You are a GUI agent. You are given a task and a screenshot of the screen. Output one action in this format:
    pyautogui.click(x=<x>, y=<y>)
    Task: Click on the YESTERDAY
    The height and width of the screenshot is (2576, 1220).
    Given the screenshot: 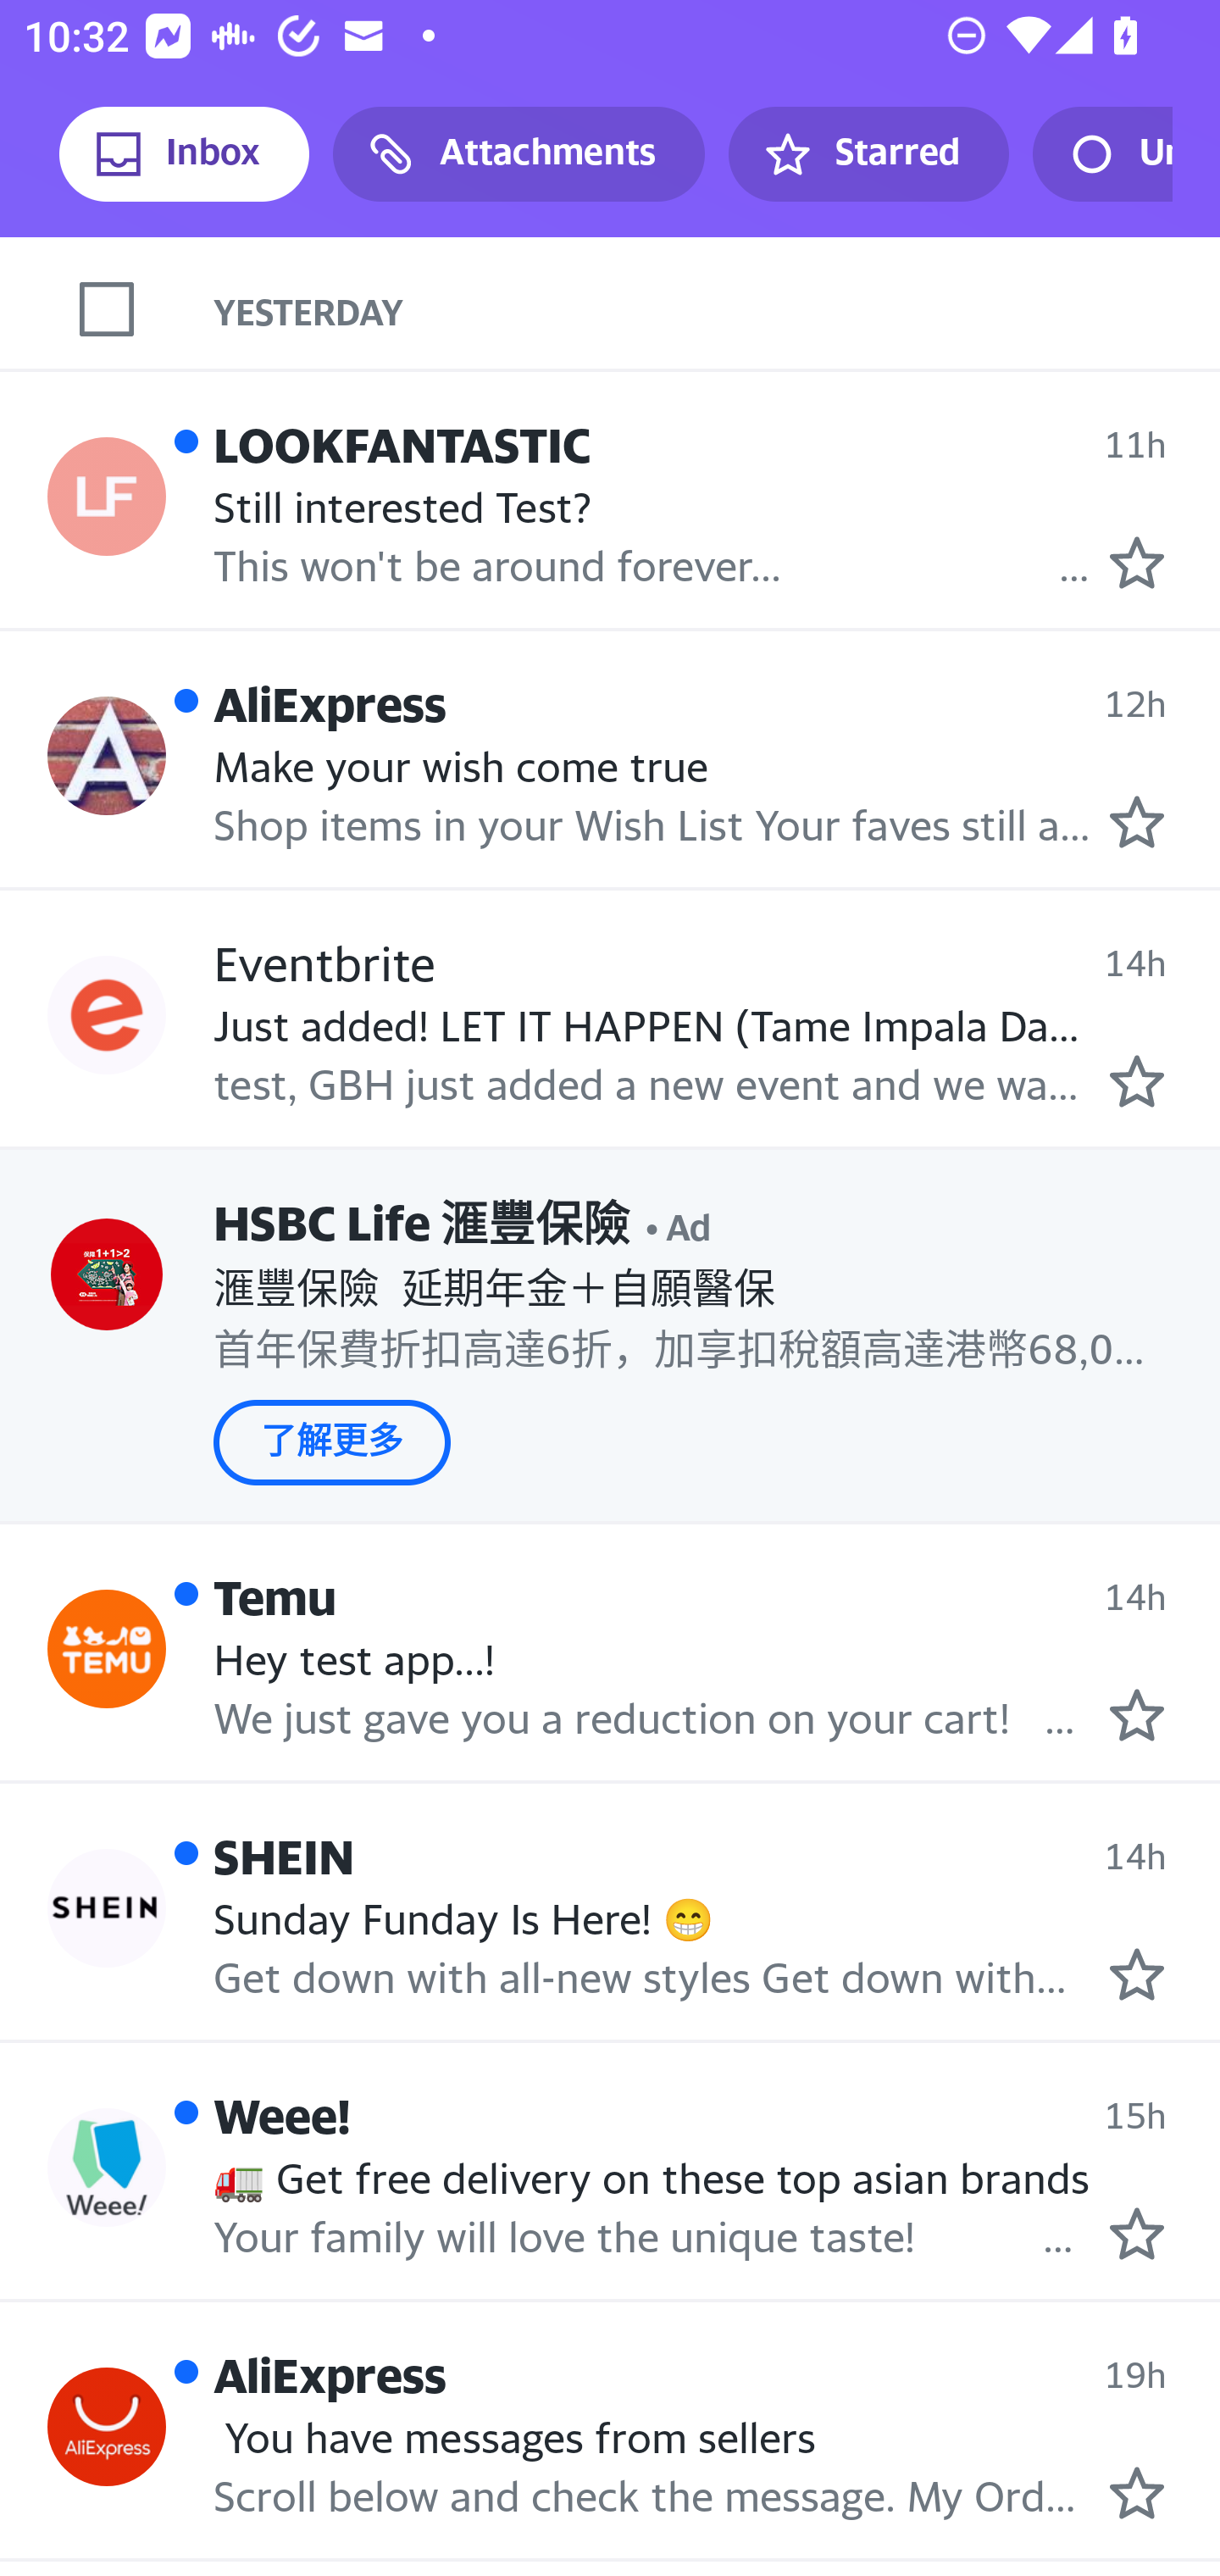 What is the action you would take?
    pyautogui.click(x=717, y=310)
    